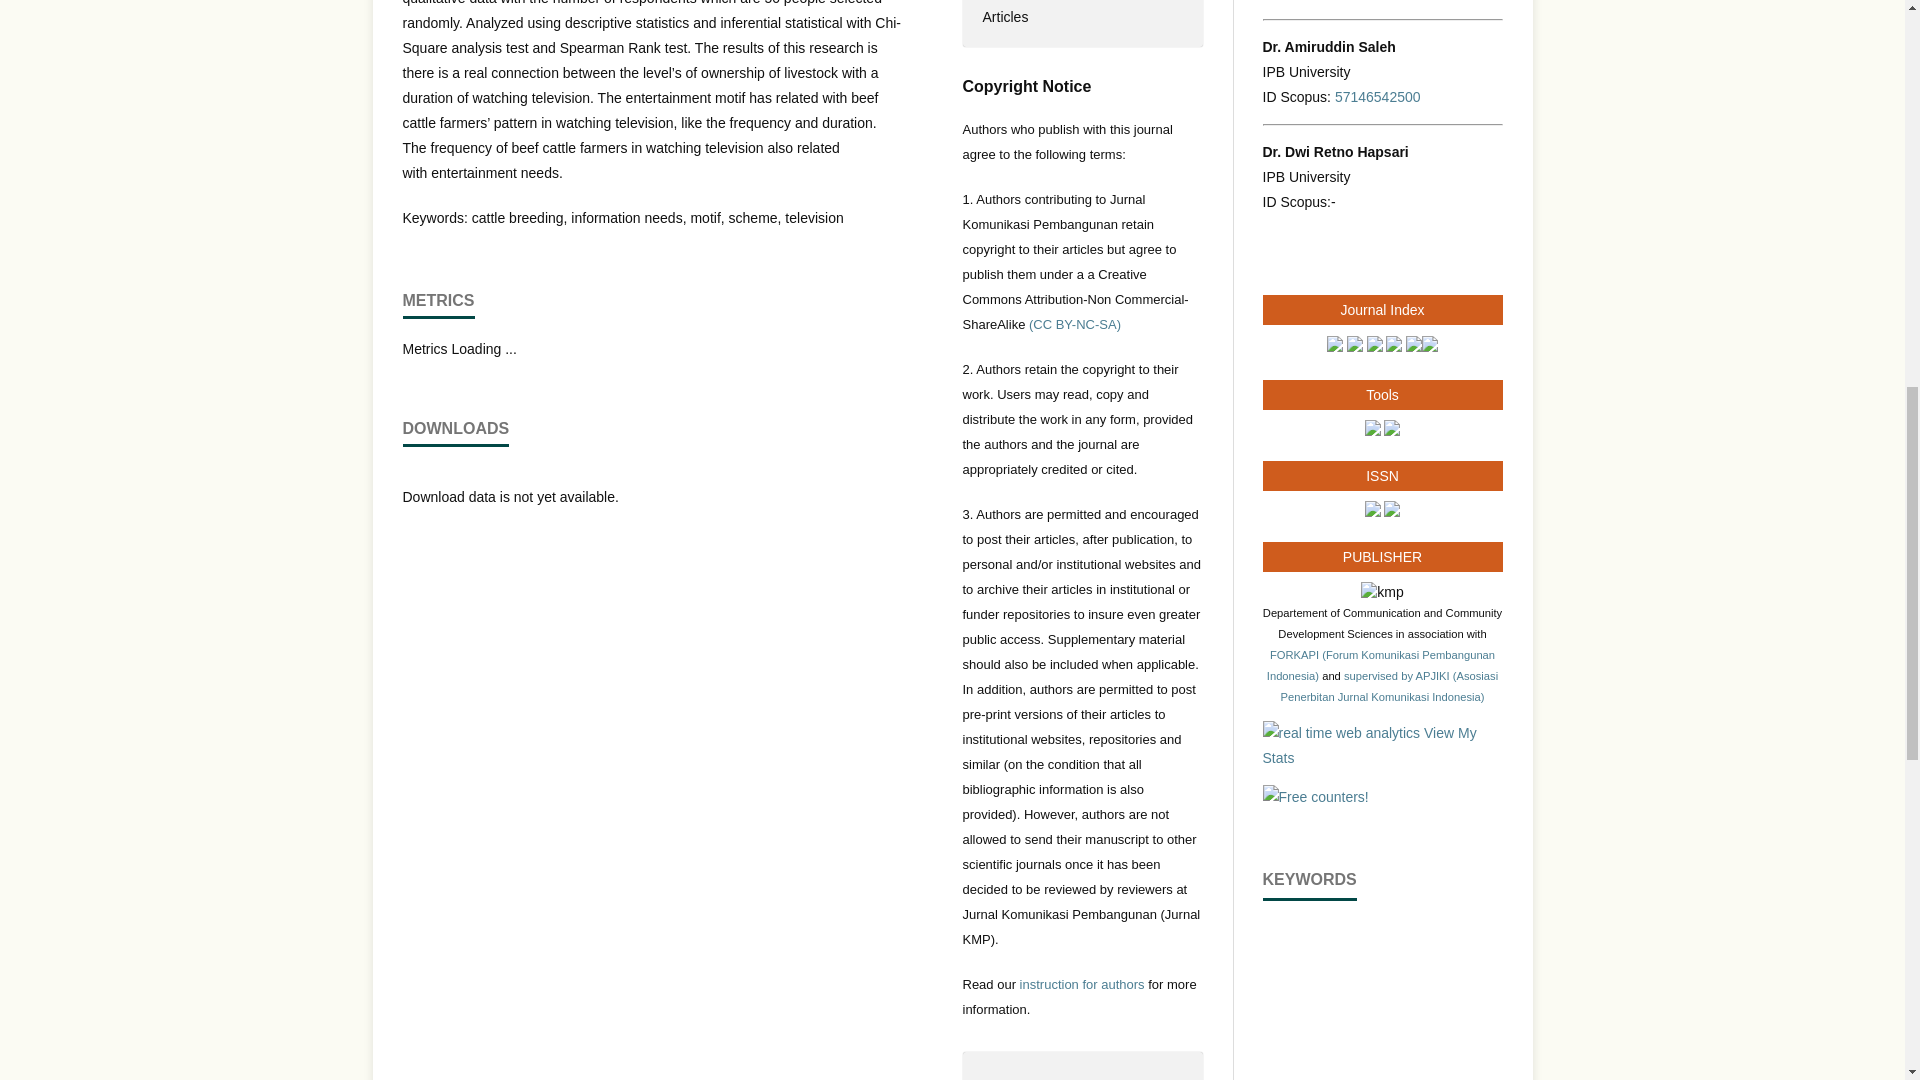 The height and width of the screenshot is (1080, 1920). I want to click on E-ISSN, so click(1372, 512).